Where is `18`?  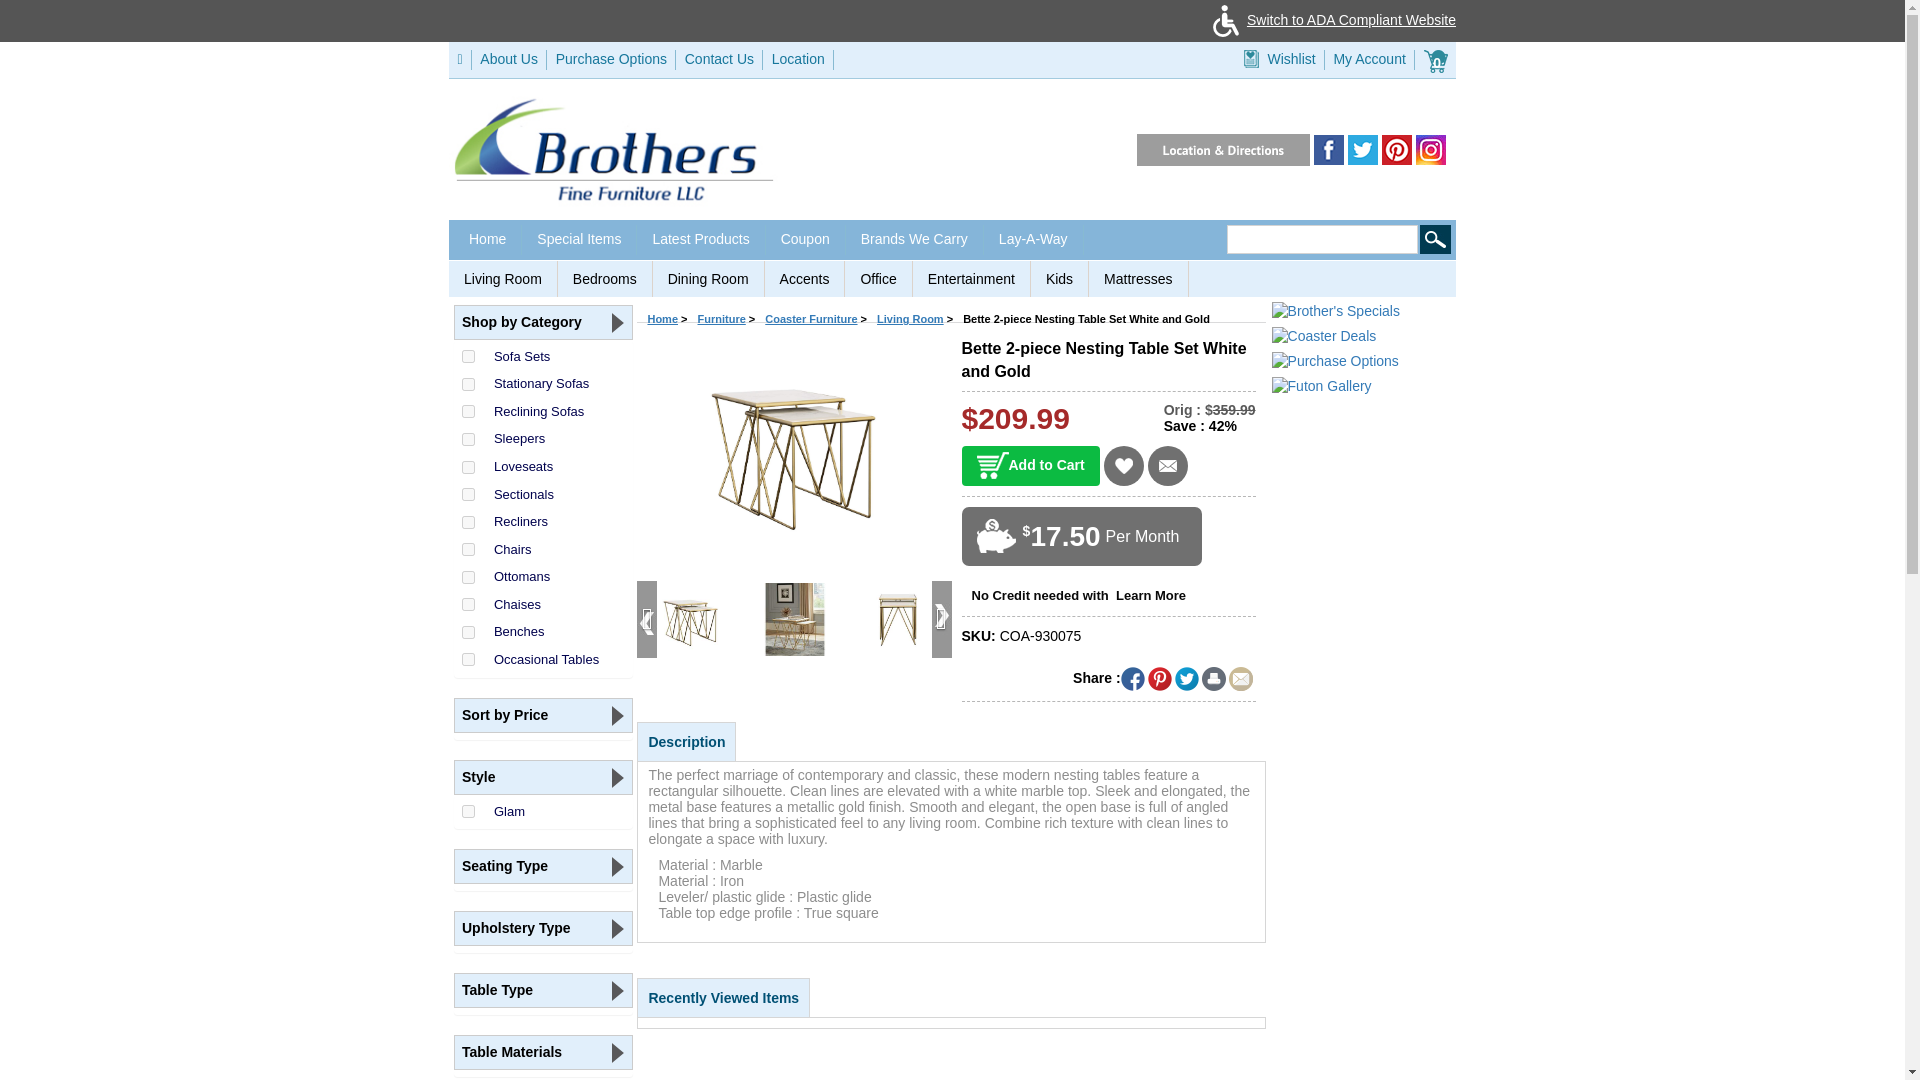 18 is located at coordinates (468, 440).